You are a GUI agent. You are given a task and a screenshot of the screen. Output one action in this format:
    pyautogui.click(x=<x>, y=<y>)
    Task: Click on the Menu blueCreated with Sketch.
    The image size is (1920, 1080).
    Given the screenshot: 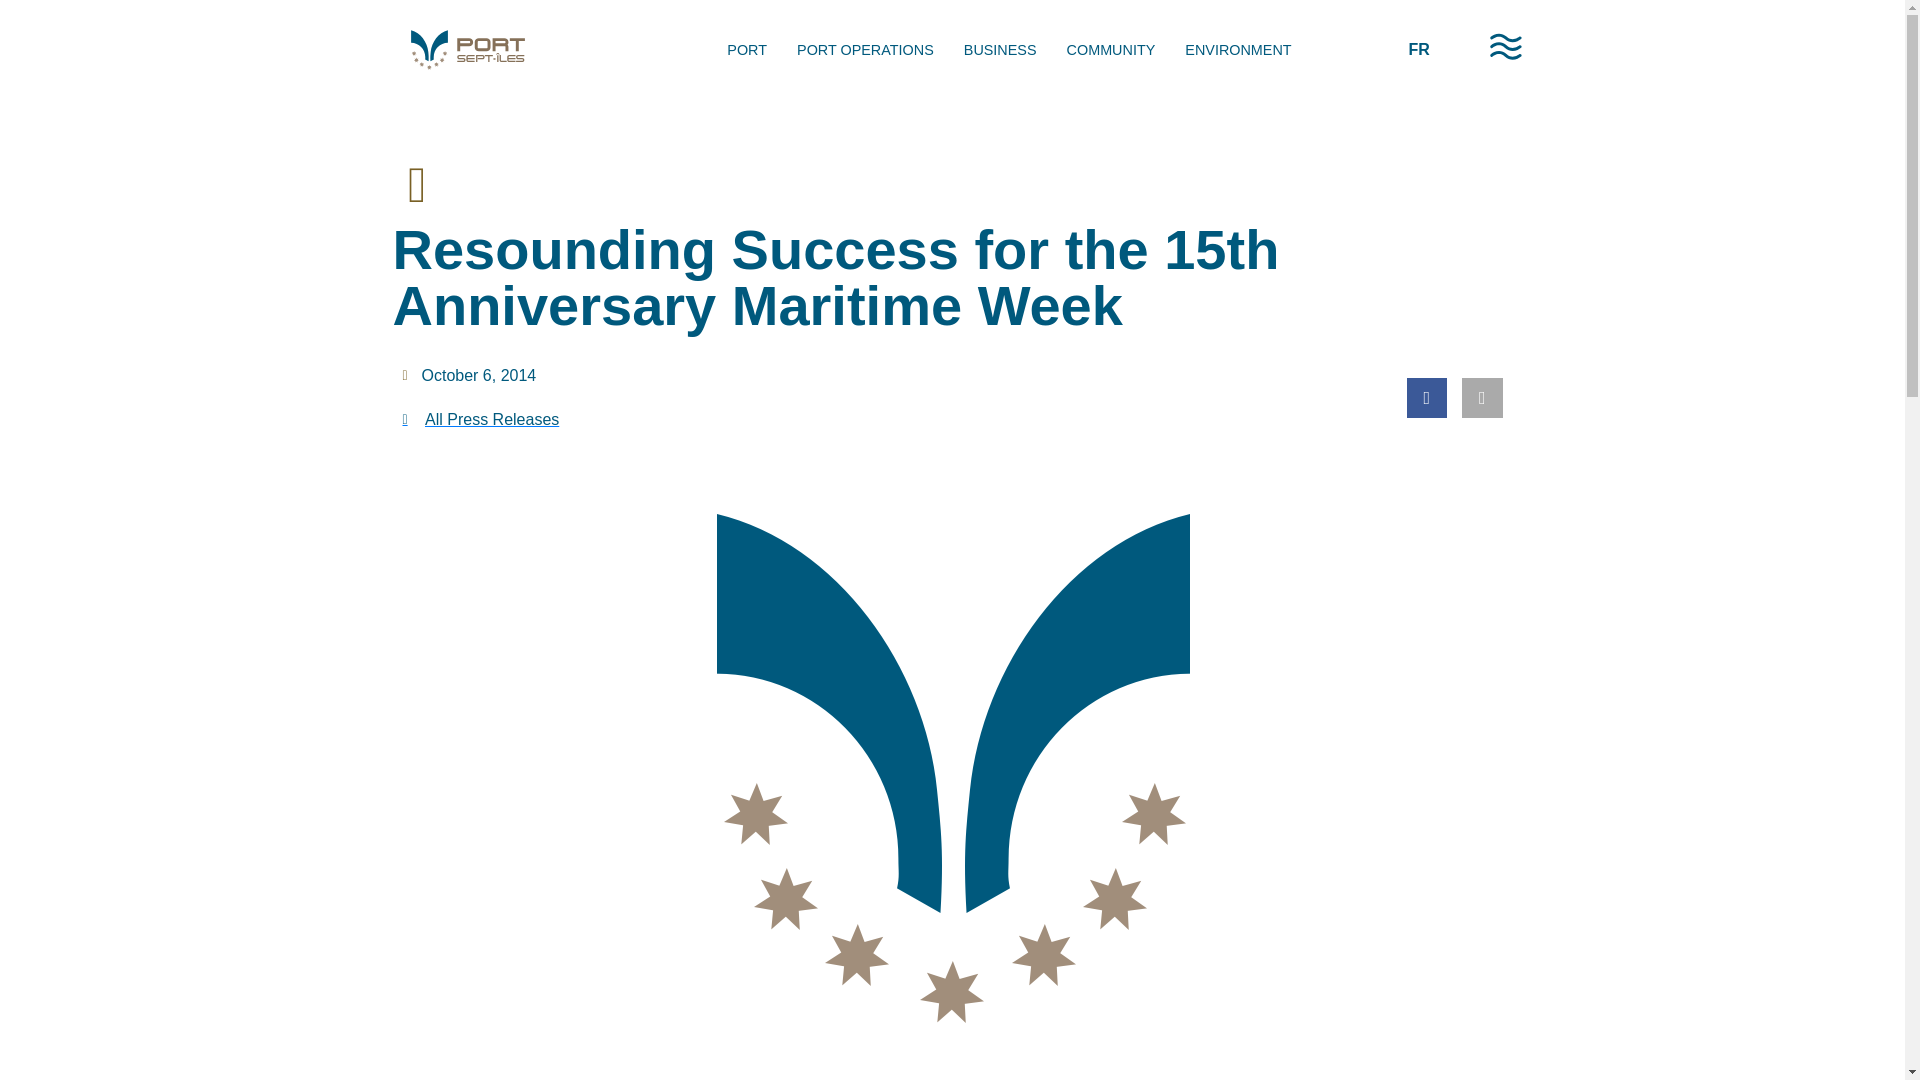 What is the action you would take?
    pyautogui.click(x=1506, y=50)
    